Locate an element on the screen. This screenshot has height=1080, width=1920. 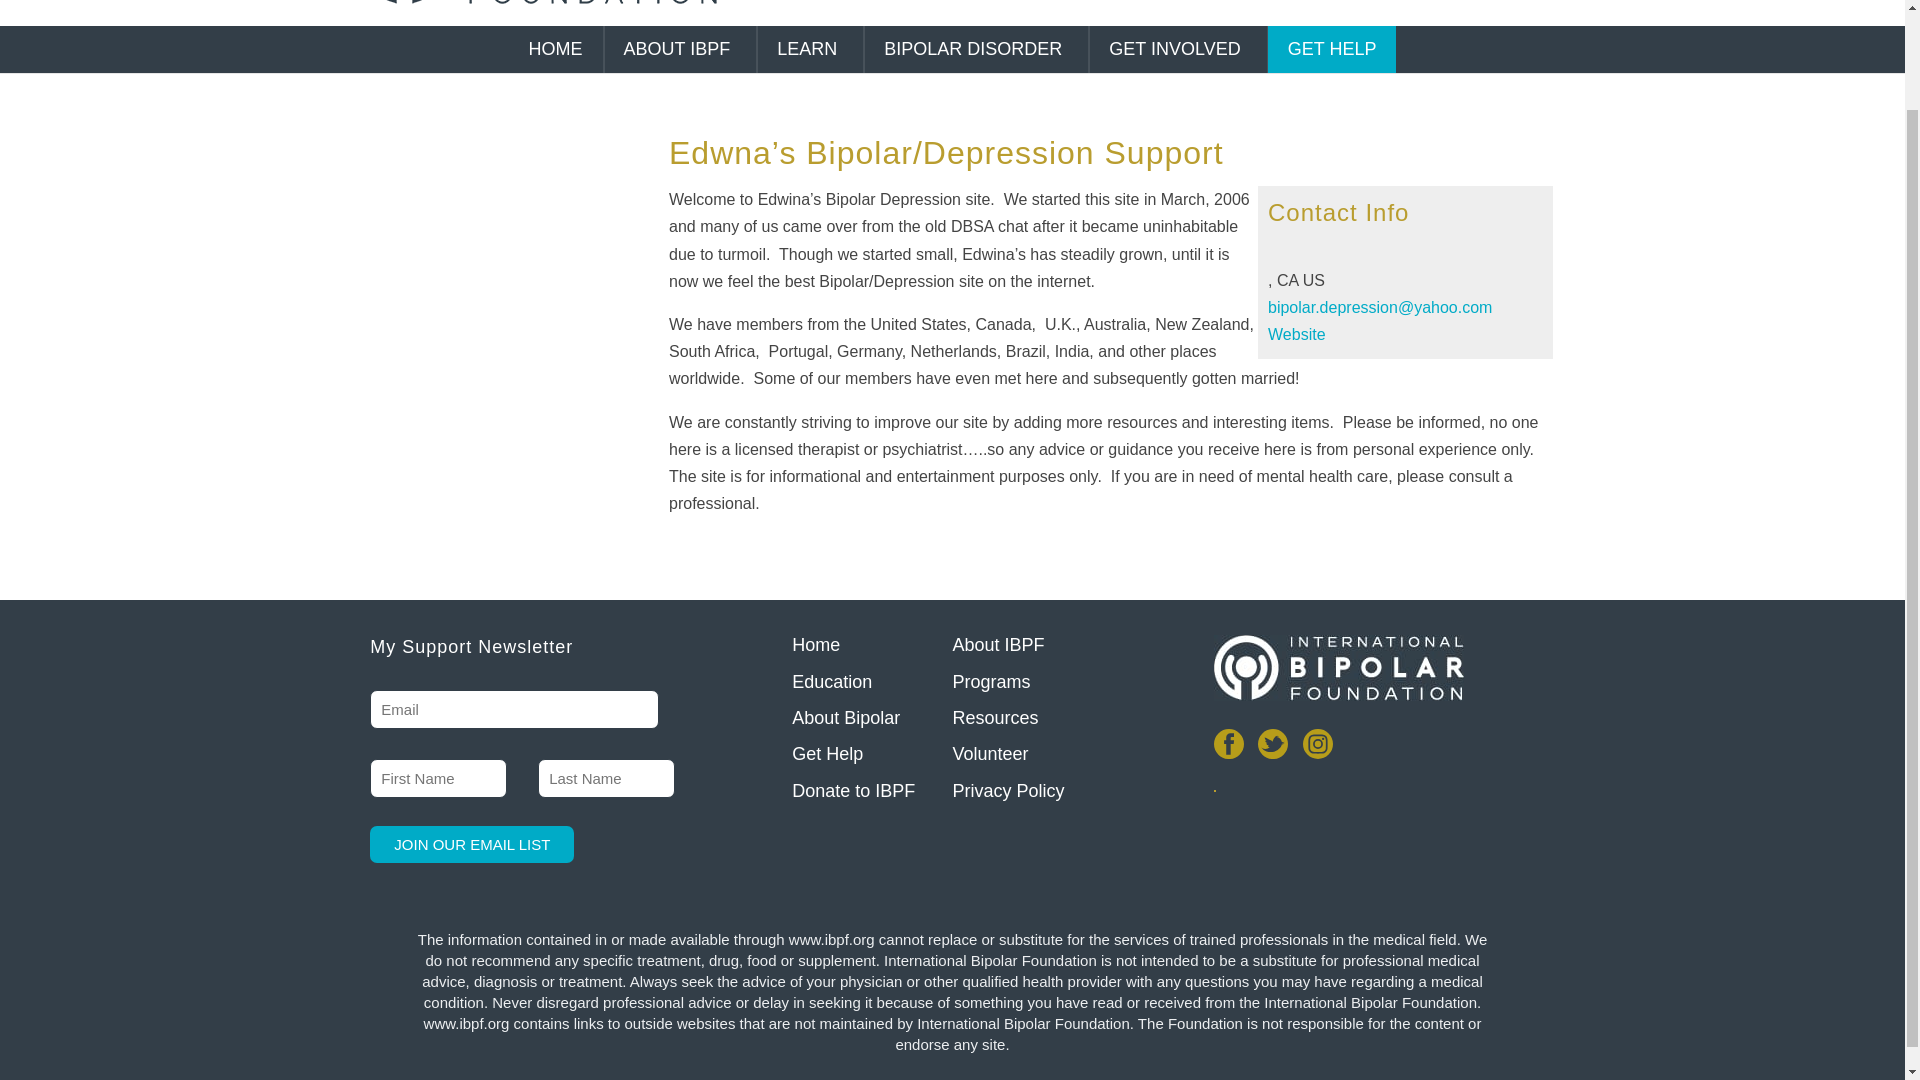
HOME is located at coordinates (555, 49).